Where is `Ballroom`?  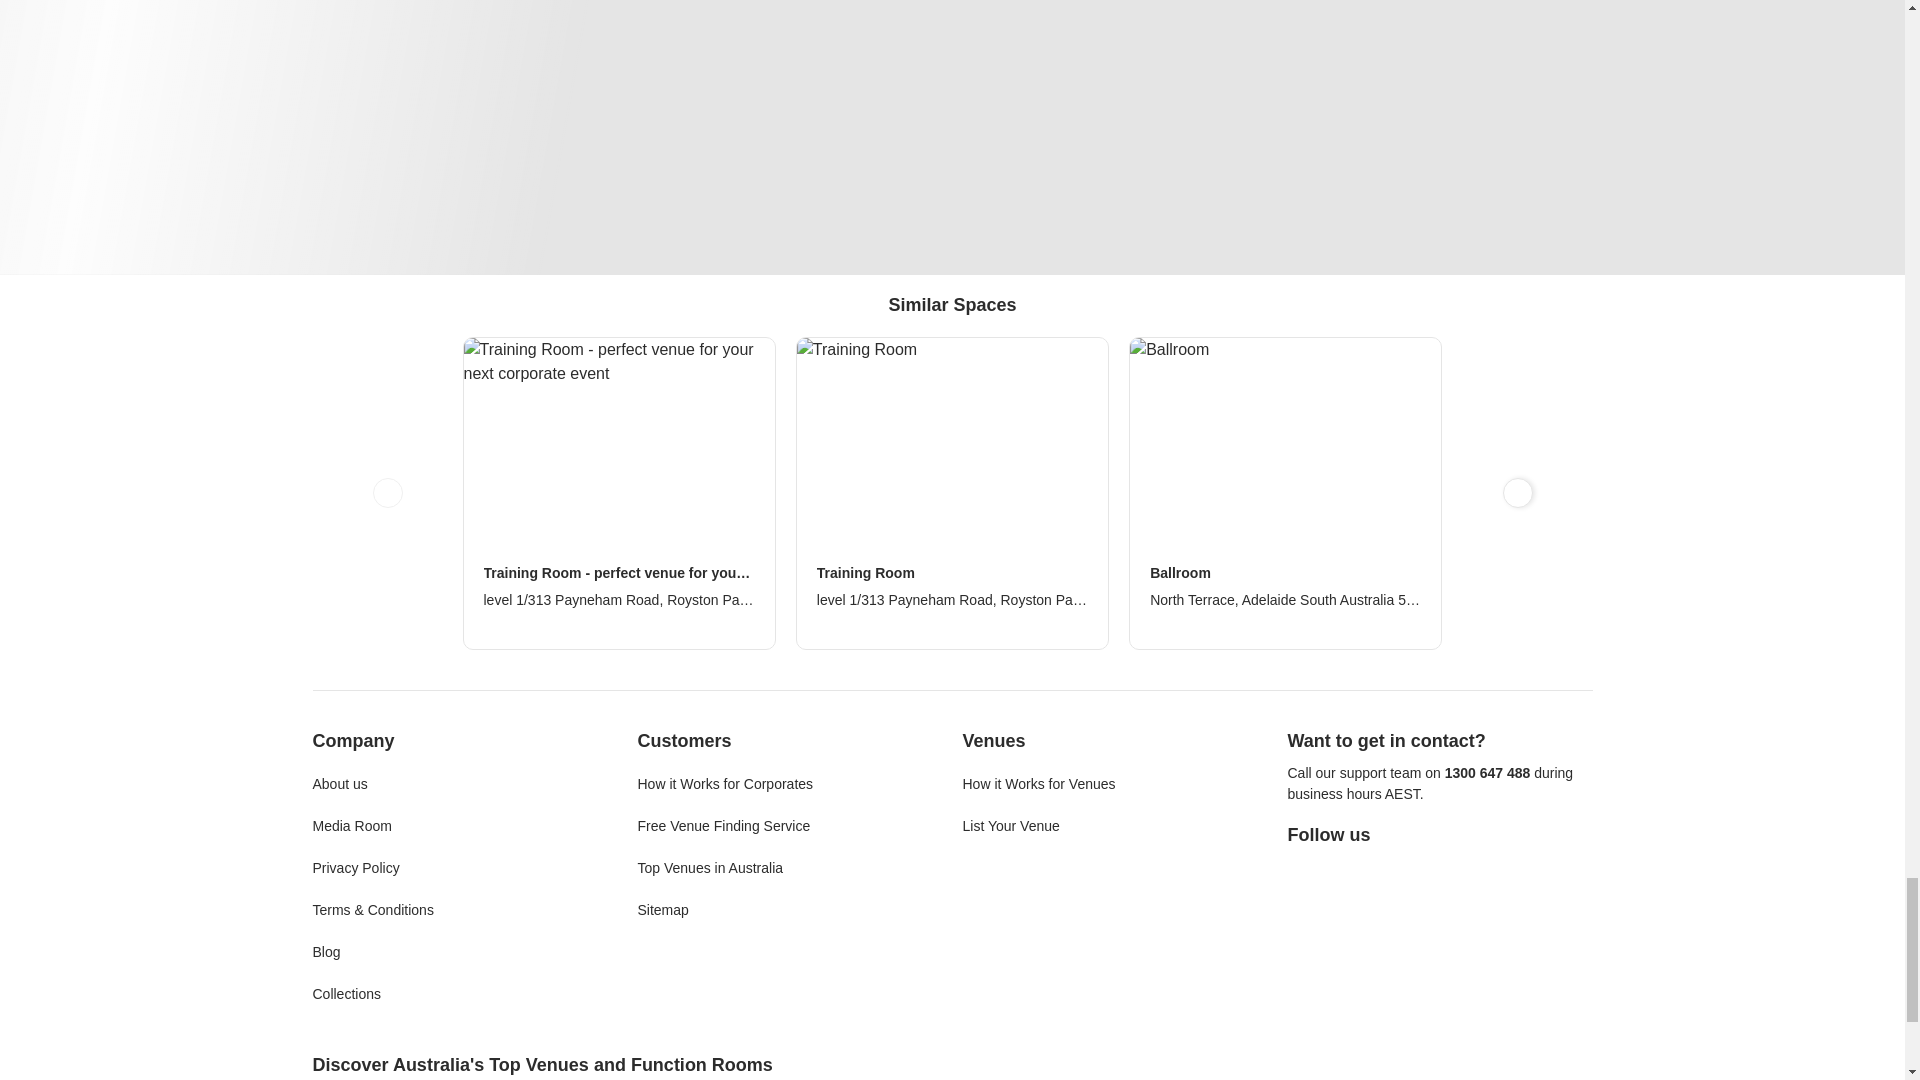
Ballroom is located at coordinates (1285, 573).